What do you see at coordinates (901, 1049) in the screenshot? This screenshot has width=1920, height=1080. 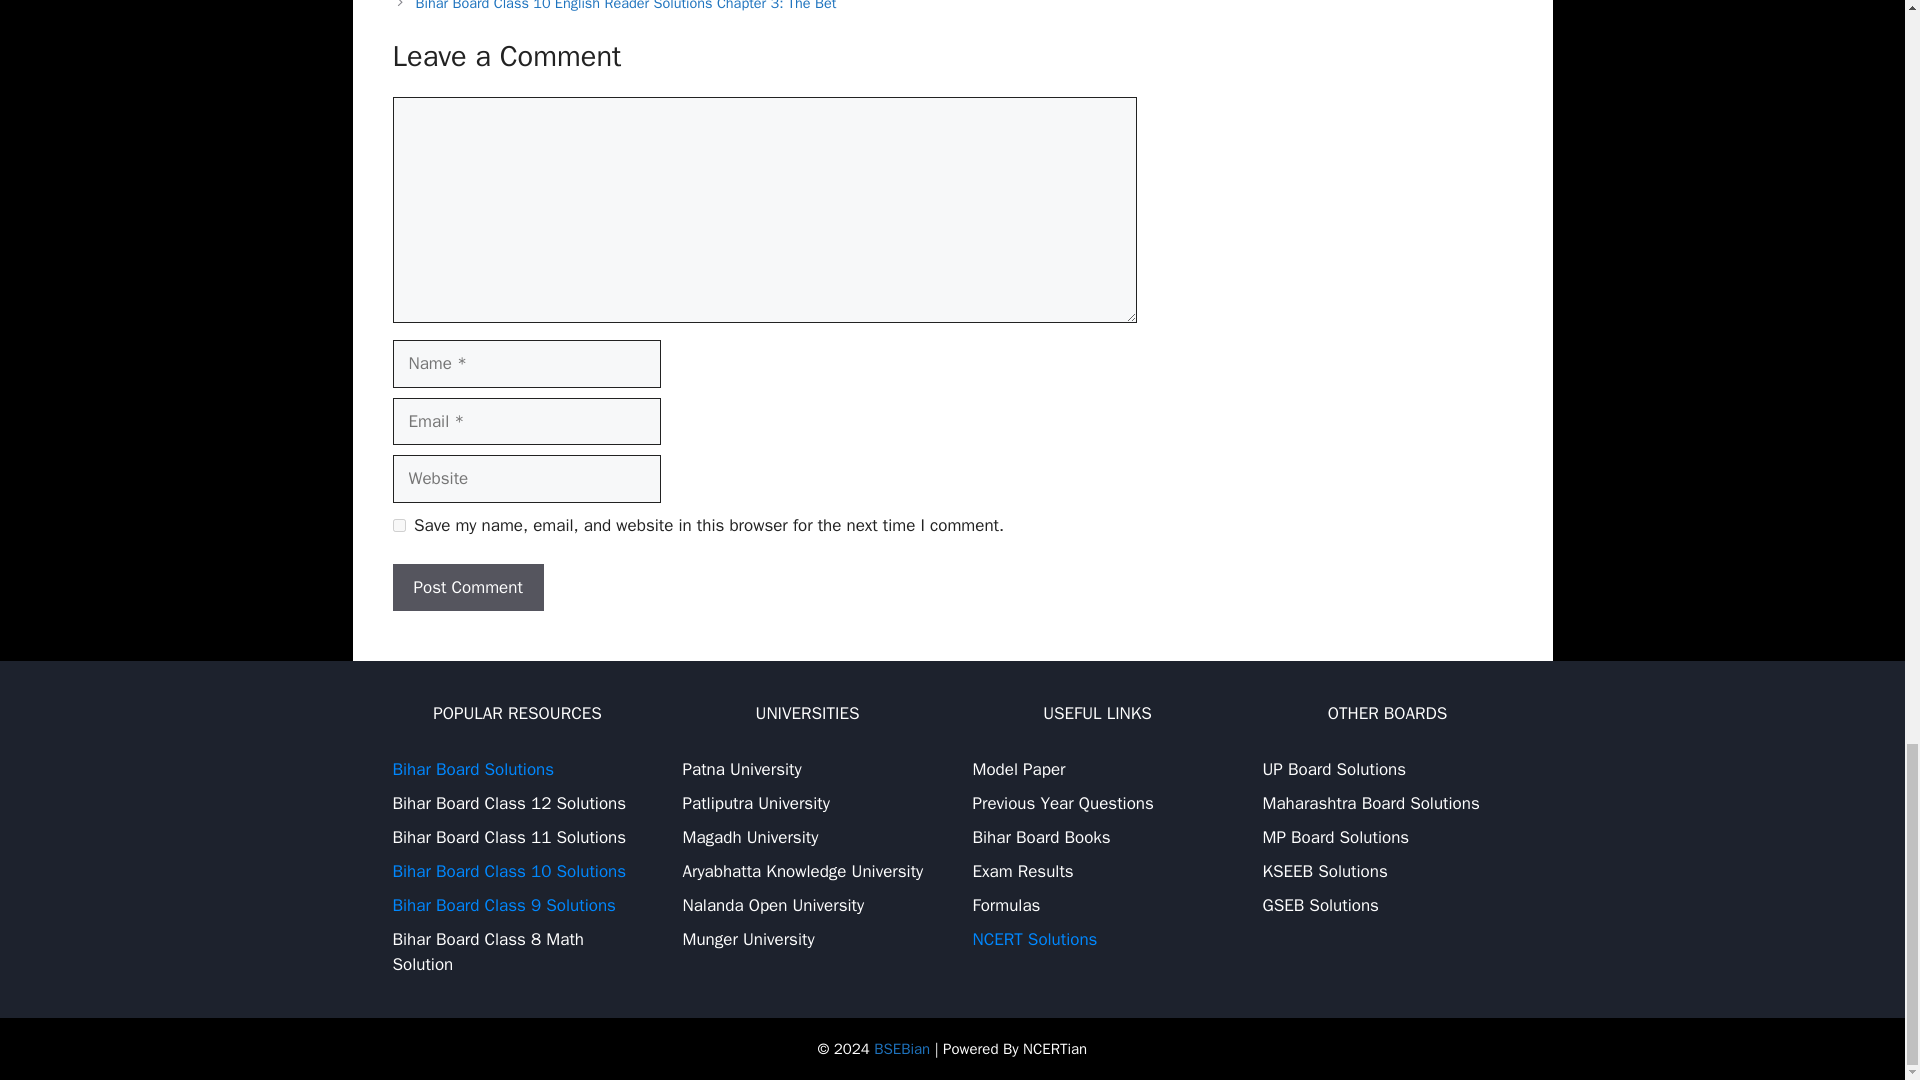 I see `BSEBian` at bounding box center [901, 1049].